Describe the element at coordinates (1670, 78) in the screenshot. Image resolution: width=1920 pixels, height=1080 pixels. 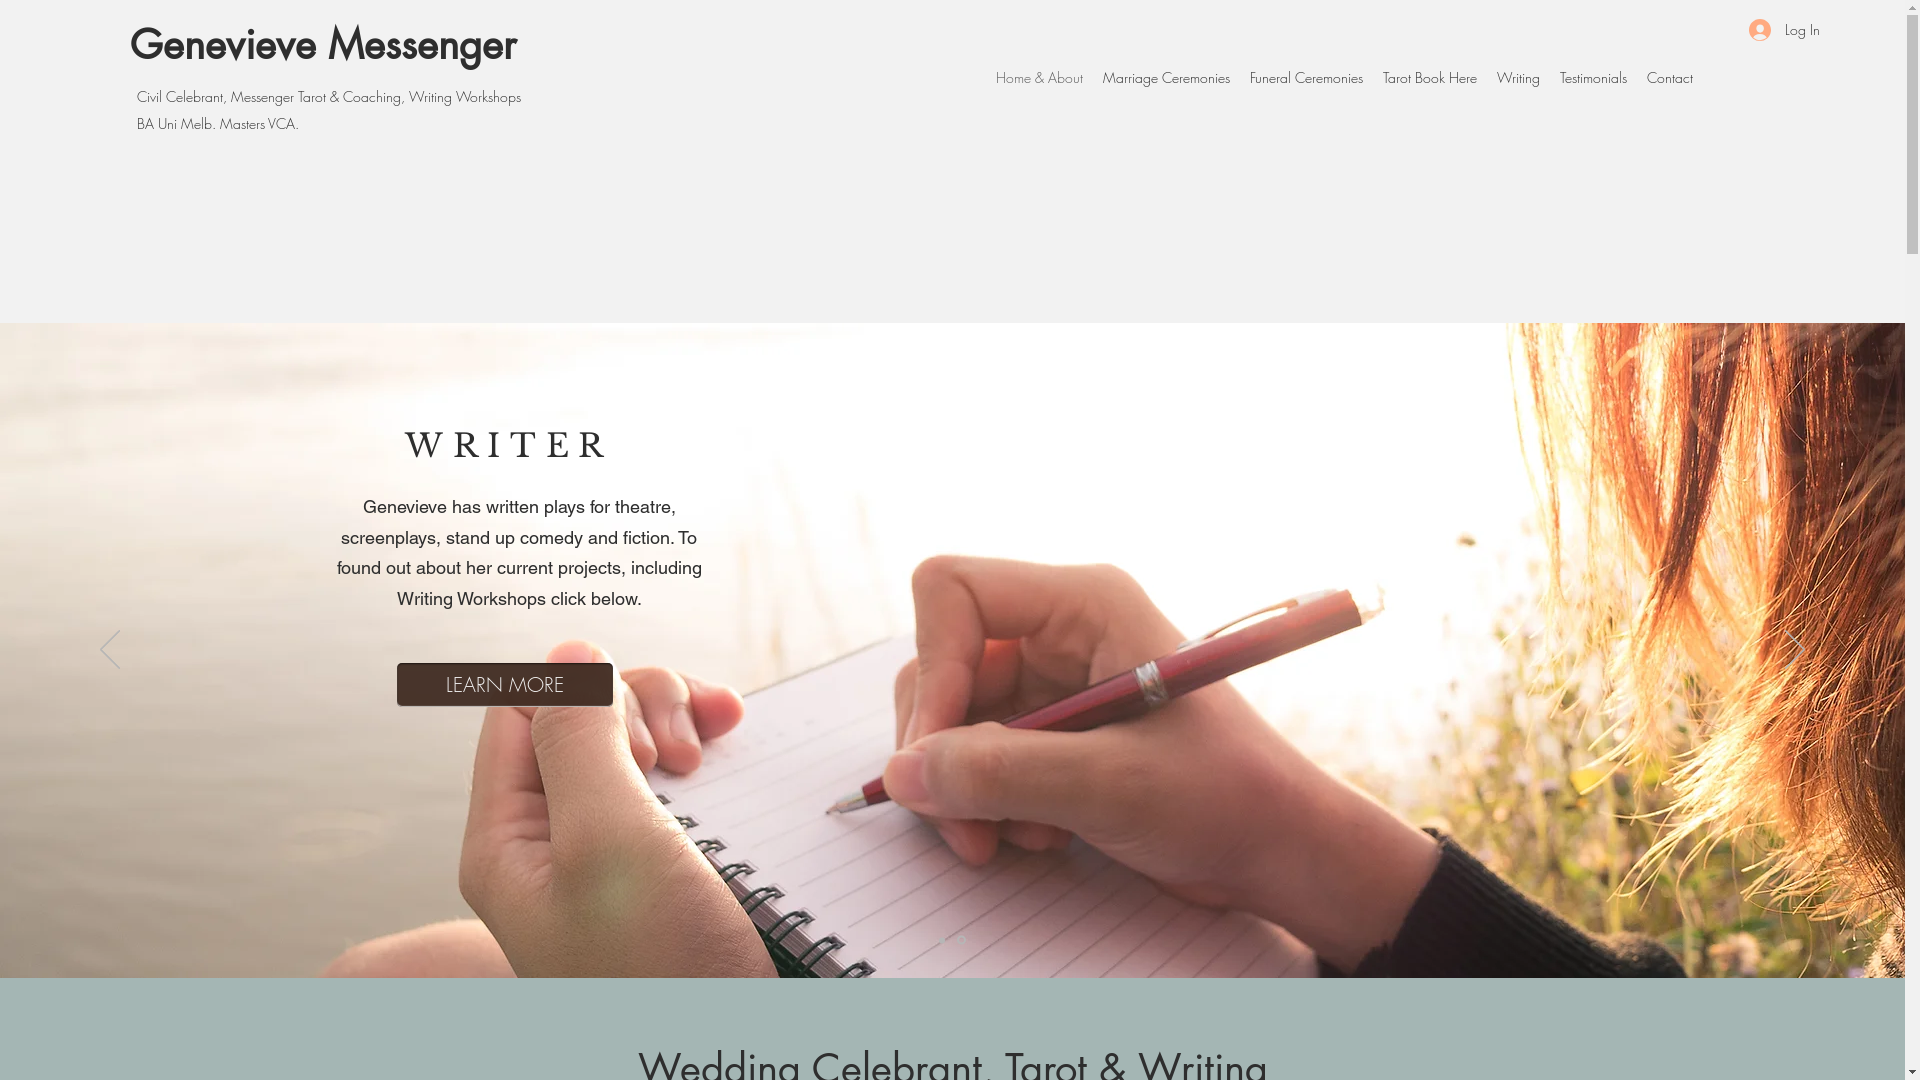
I see `Contact` at that location.